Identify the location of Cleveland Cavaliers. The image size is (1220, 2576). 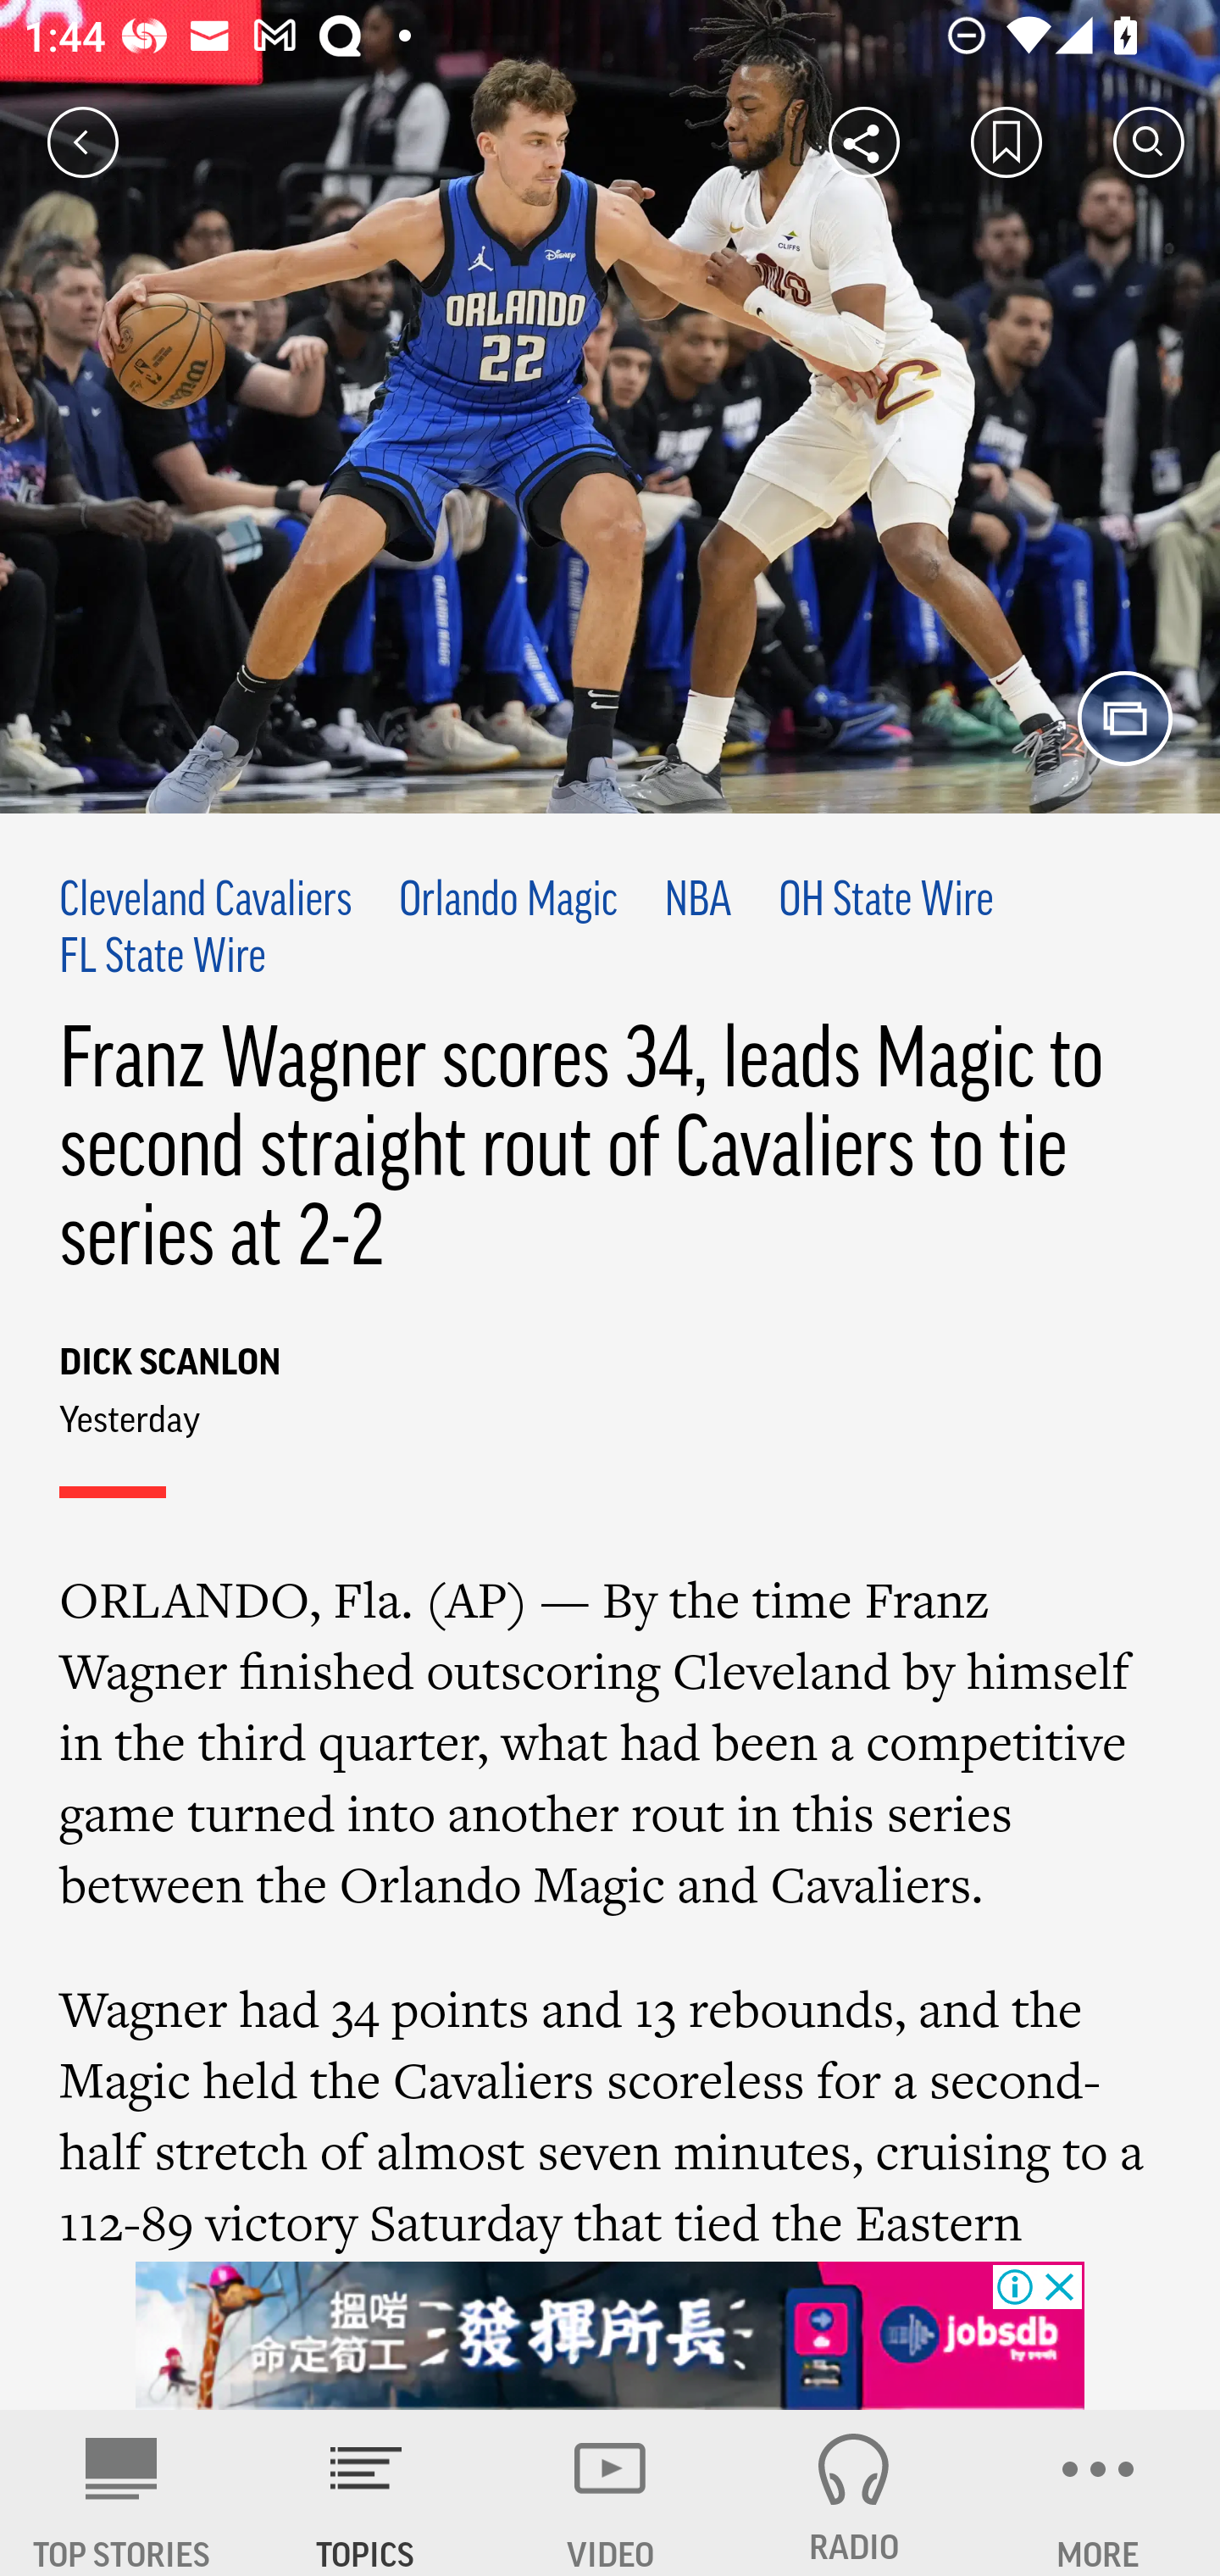
(206, 902).